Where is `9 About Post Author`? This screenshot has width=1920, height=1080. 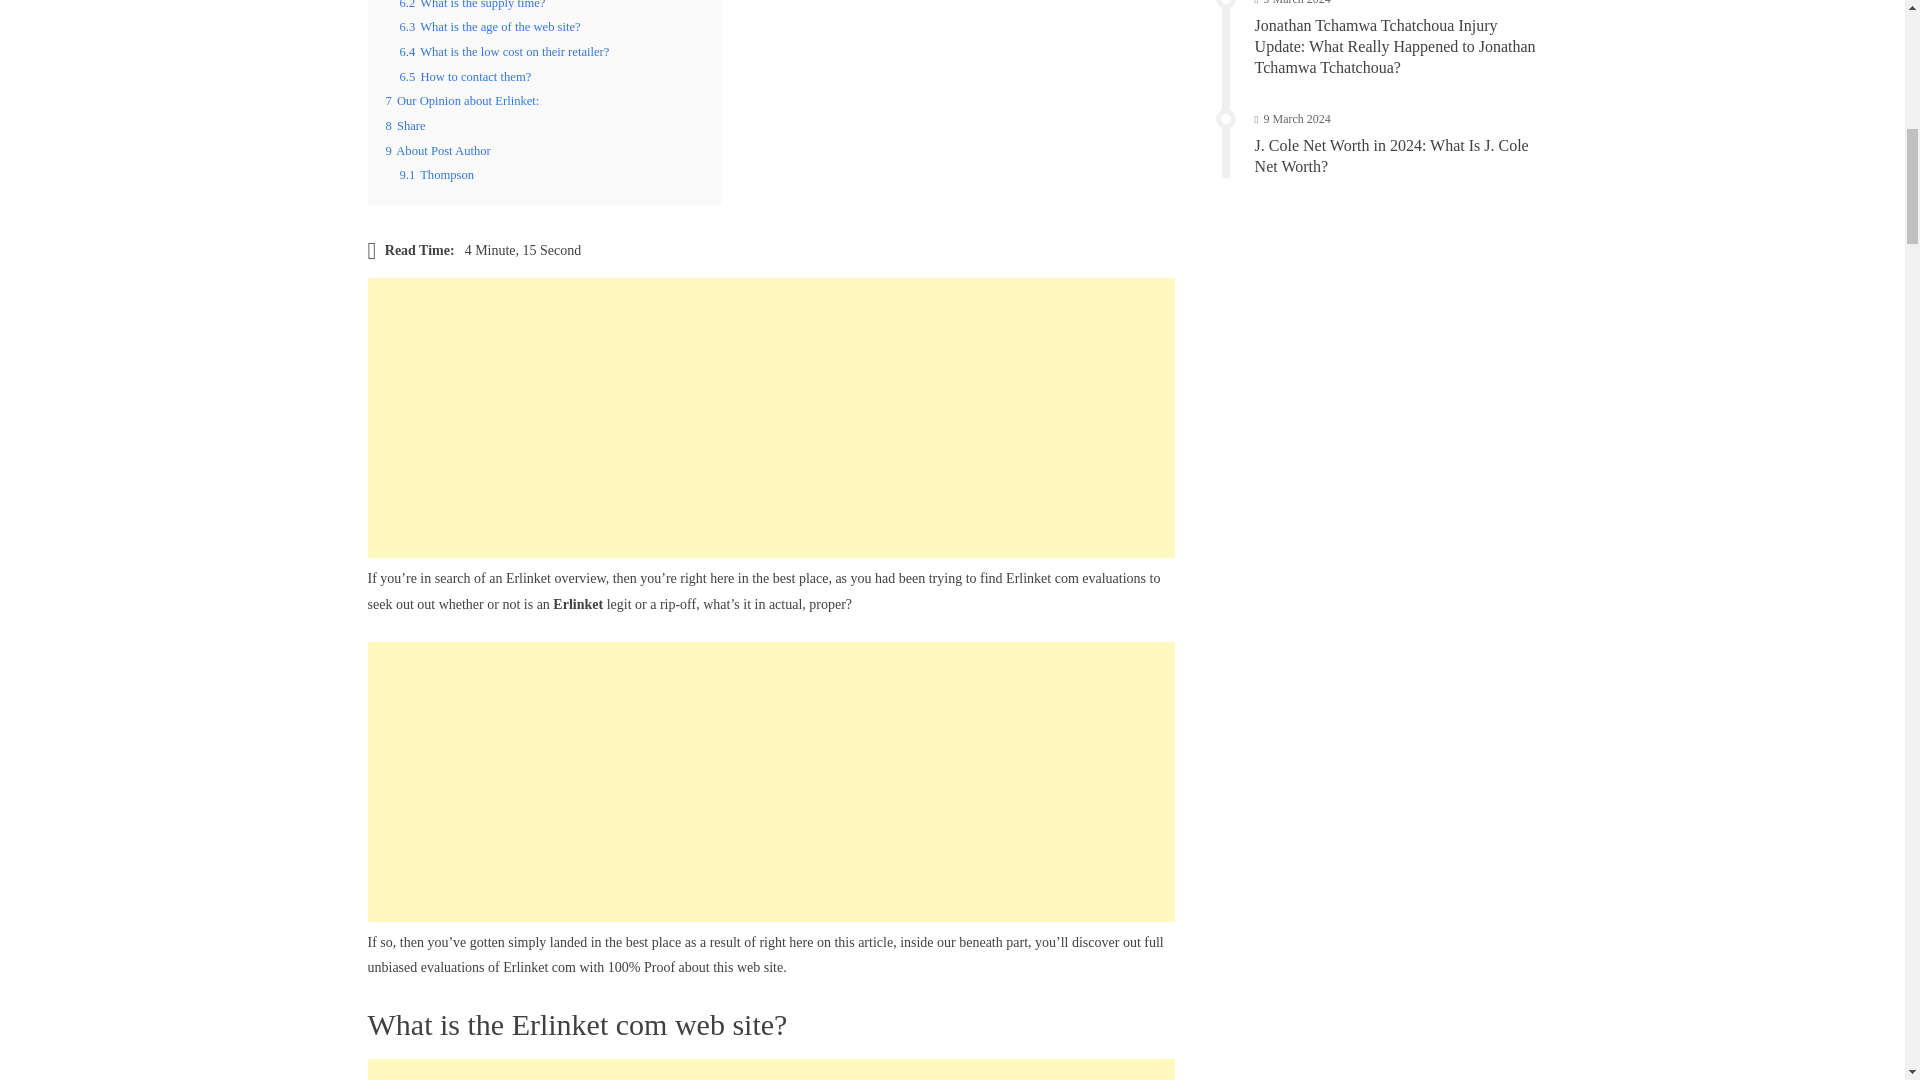 9 About Post Author is located at coordinates (438, 150).